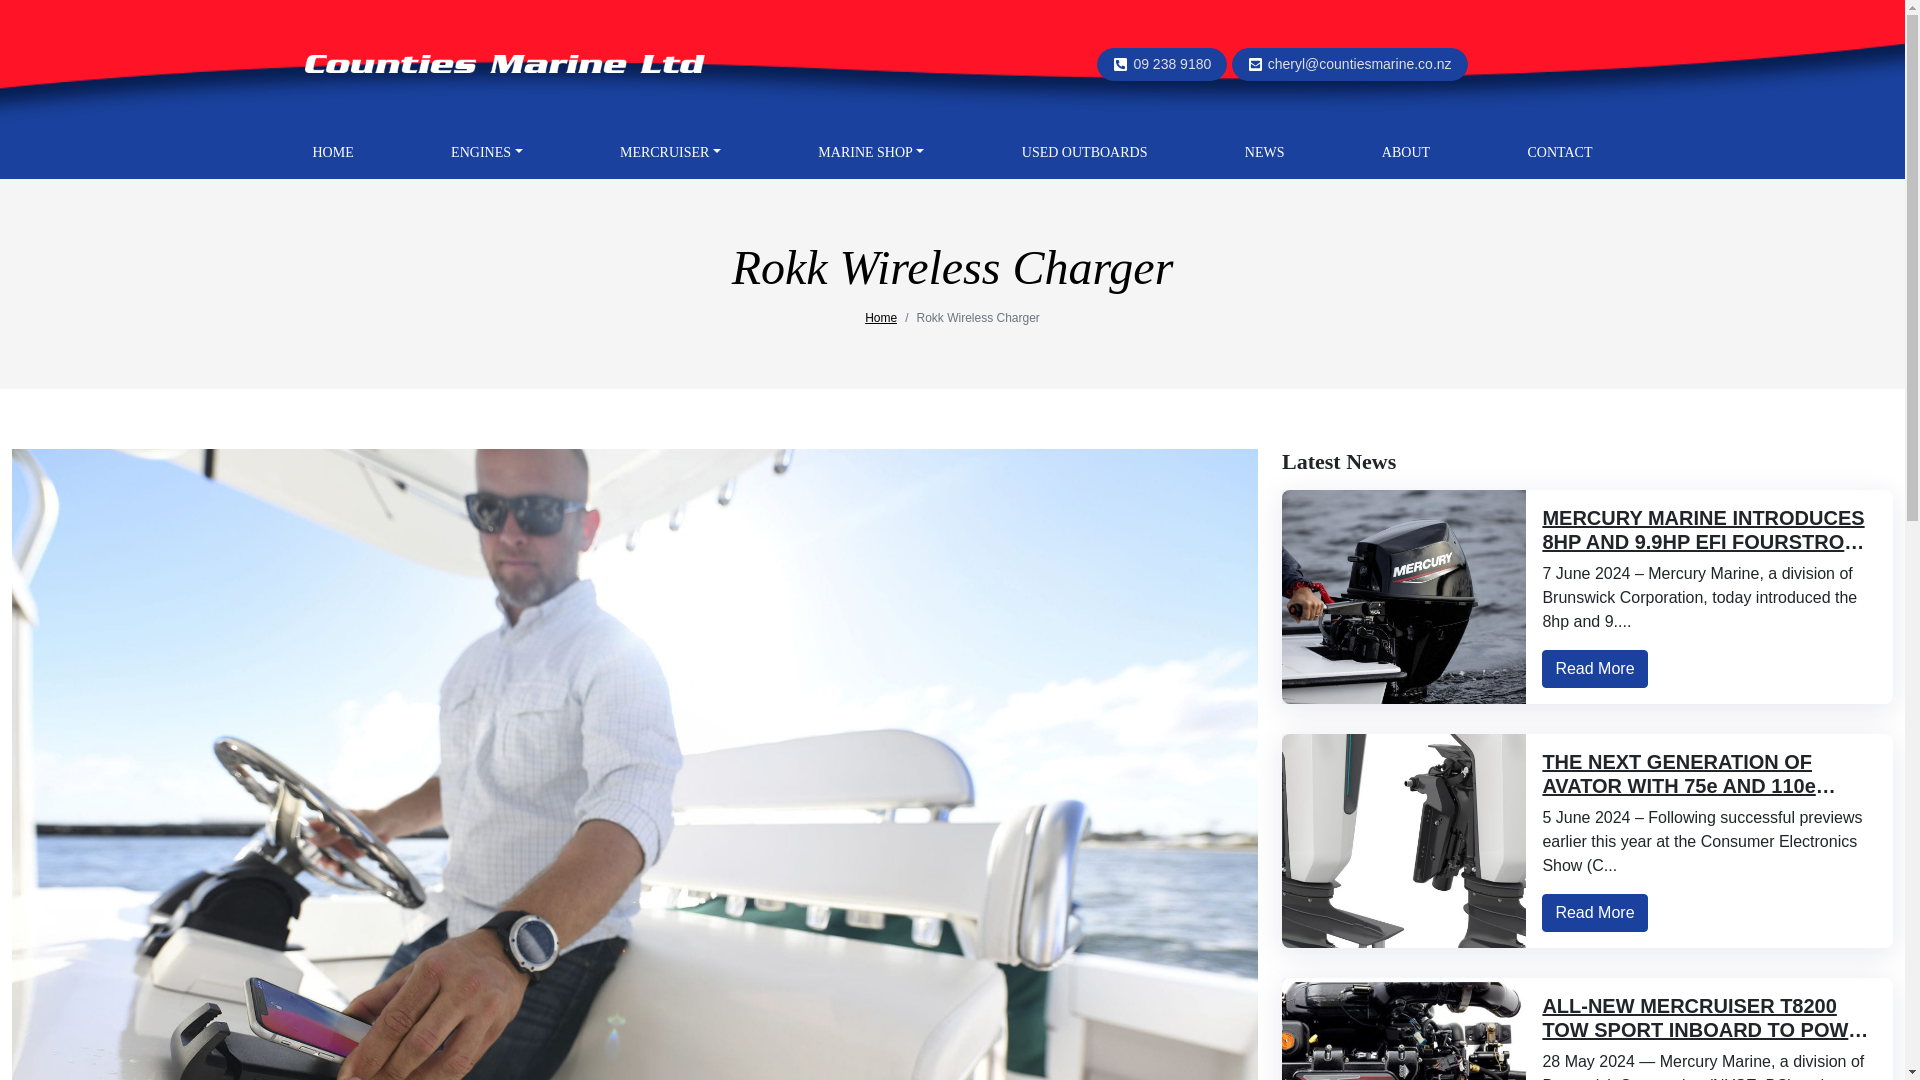  I want to click on Read More, so click(1594, 913).